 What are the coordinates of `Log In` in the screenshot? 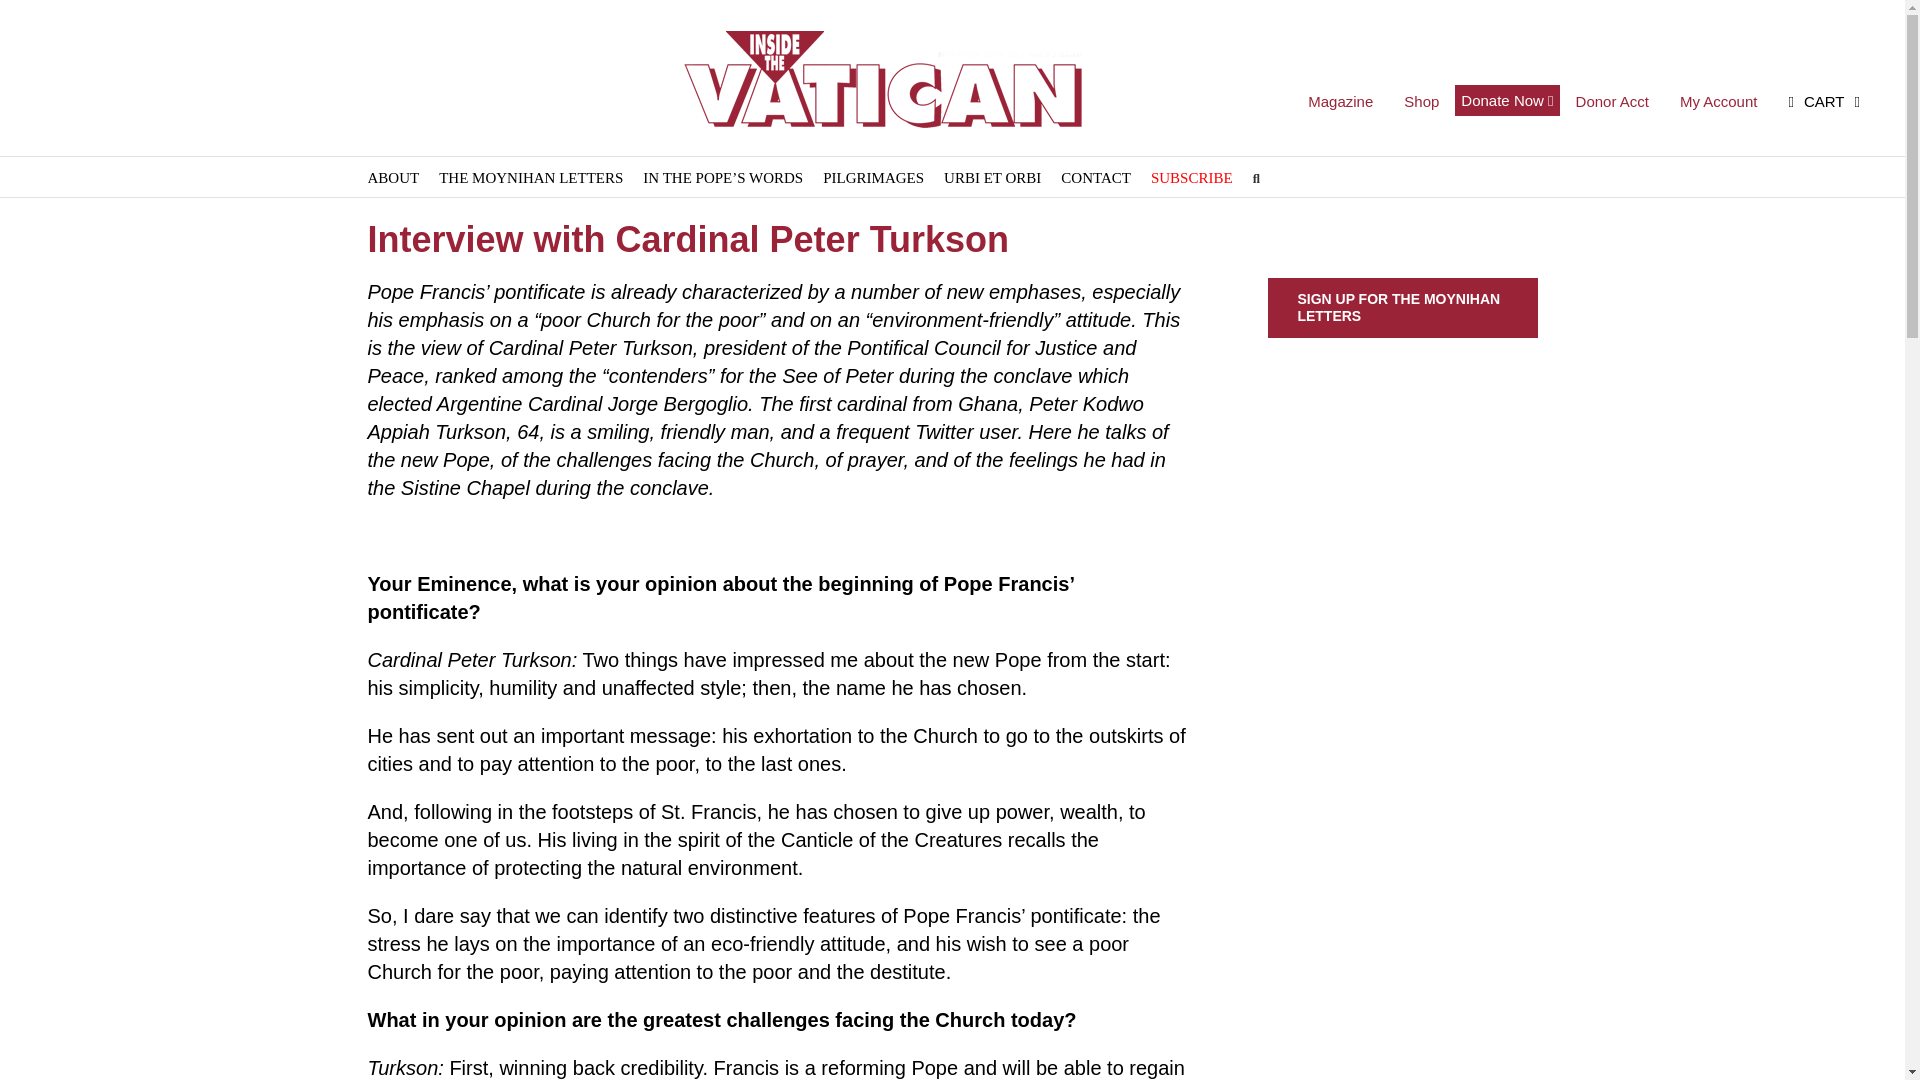 It's located at (1784, 290).